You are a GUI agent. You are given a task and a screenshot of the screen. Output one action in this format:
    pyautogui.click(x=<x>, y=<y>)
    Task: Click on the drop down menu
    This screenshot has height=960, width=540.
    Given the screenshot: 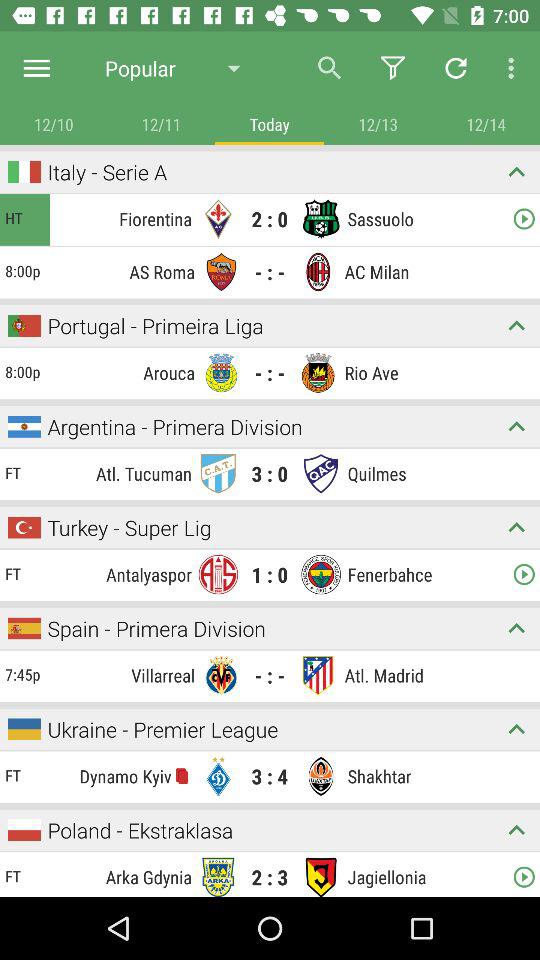 What is the action you would take?
    pyautogui.click(x=516, y=326)
    